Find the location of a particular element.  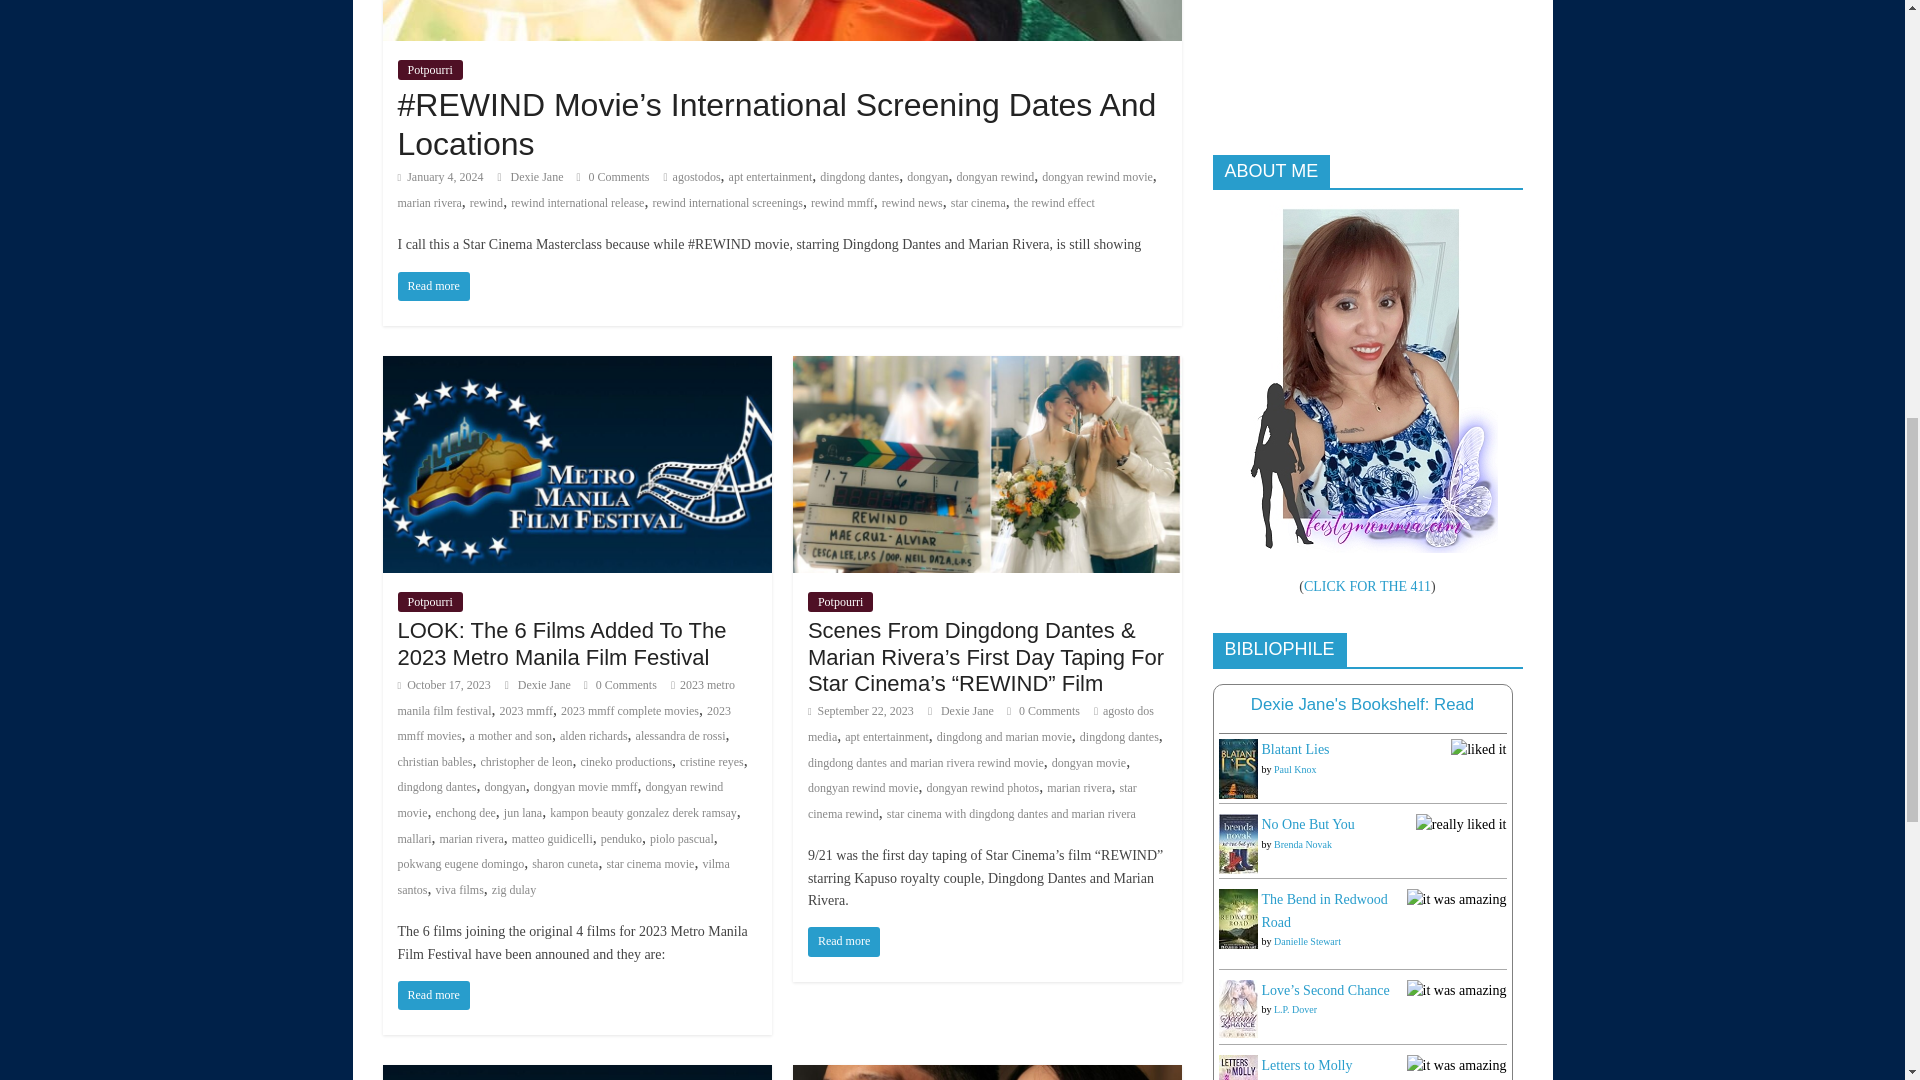

dongyan rewind is located at coordinates (995, 176).